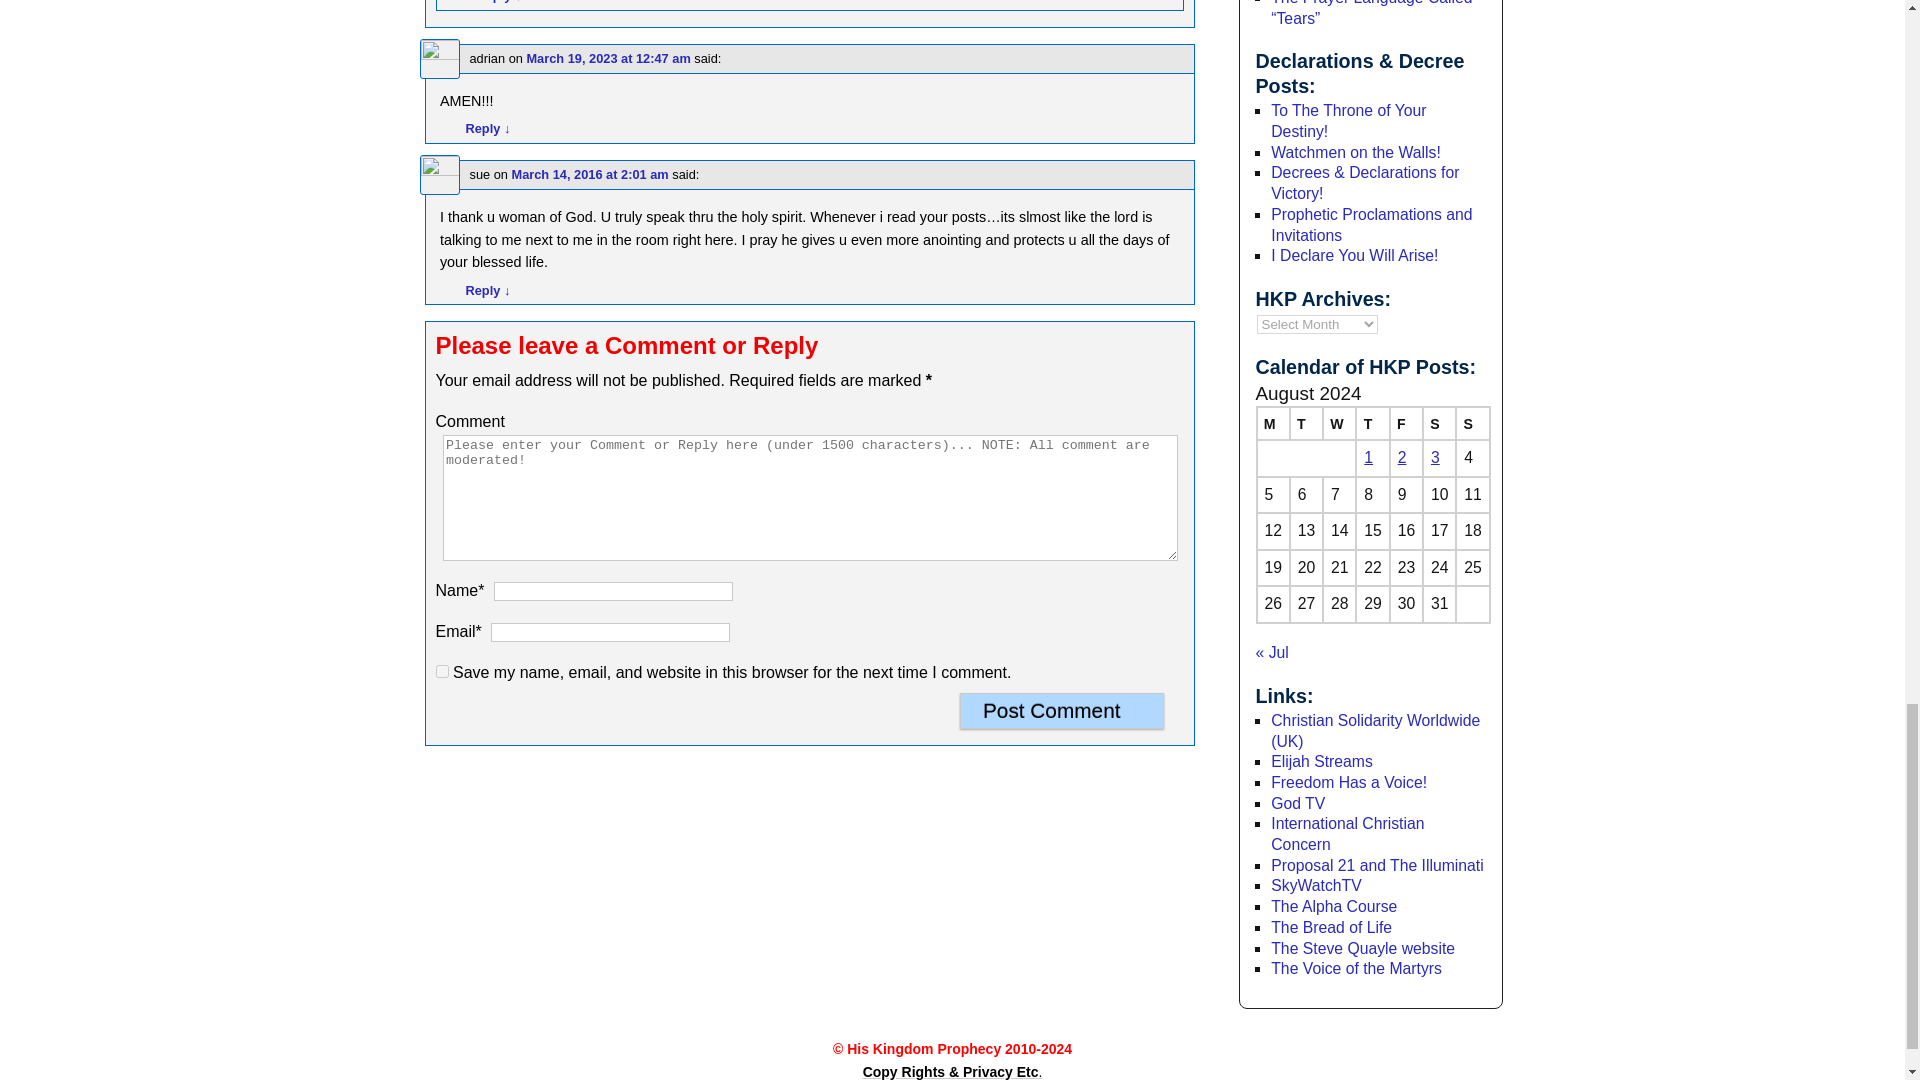 The width and height of the screenshot is (1920, 1080). What do you see at coordinates (1338, 423) in the screenshot?
I see `Wednesday` at bounding box center [1338, 423].